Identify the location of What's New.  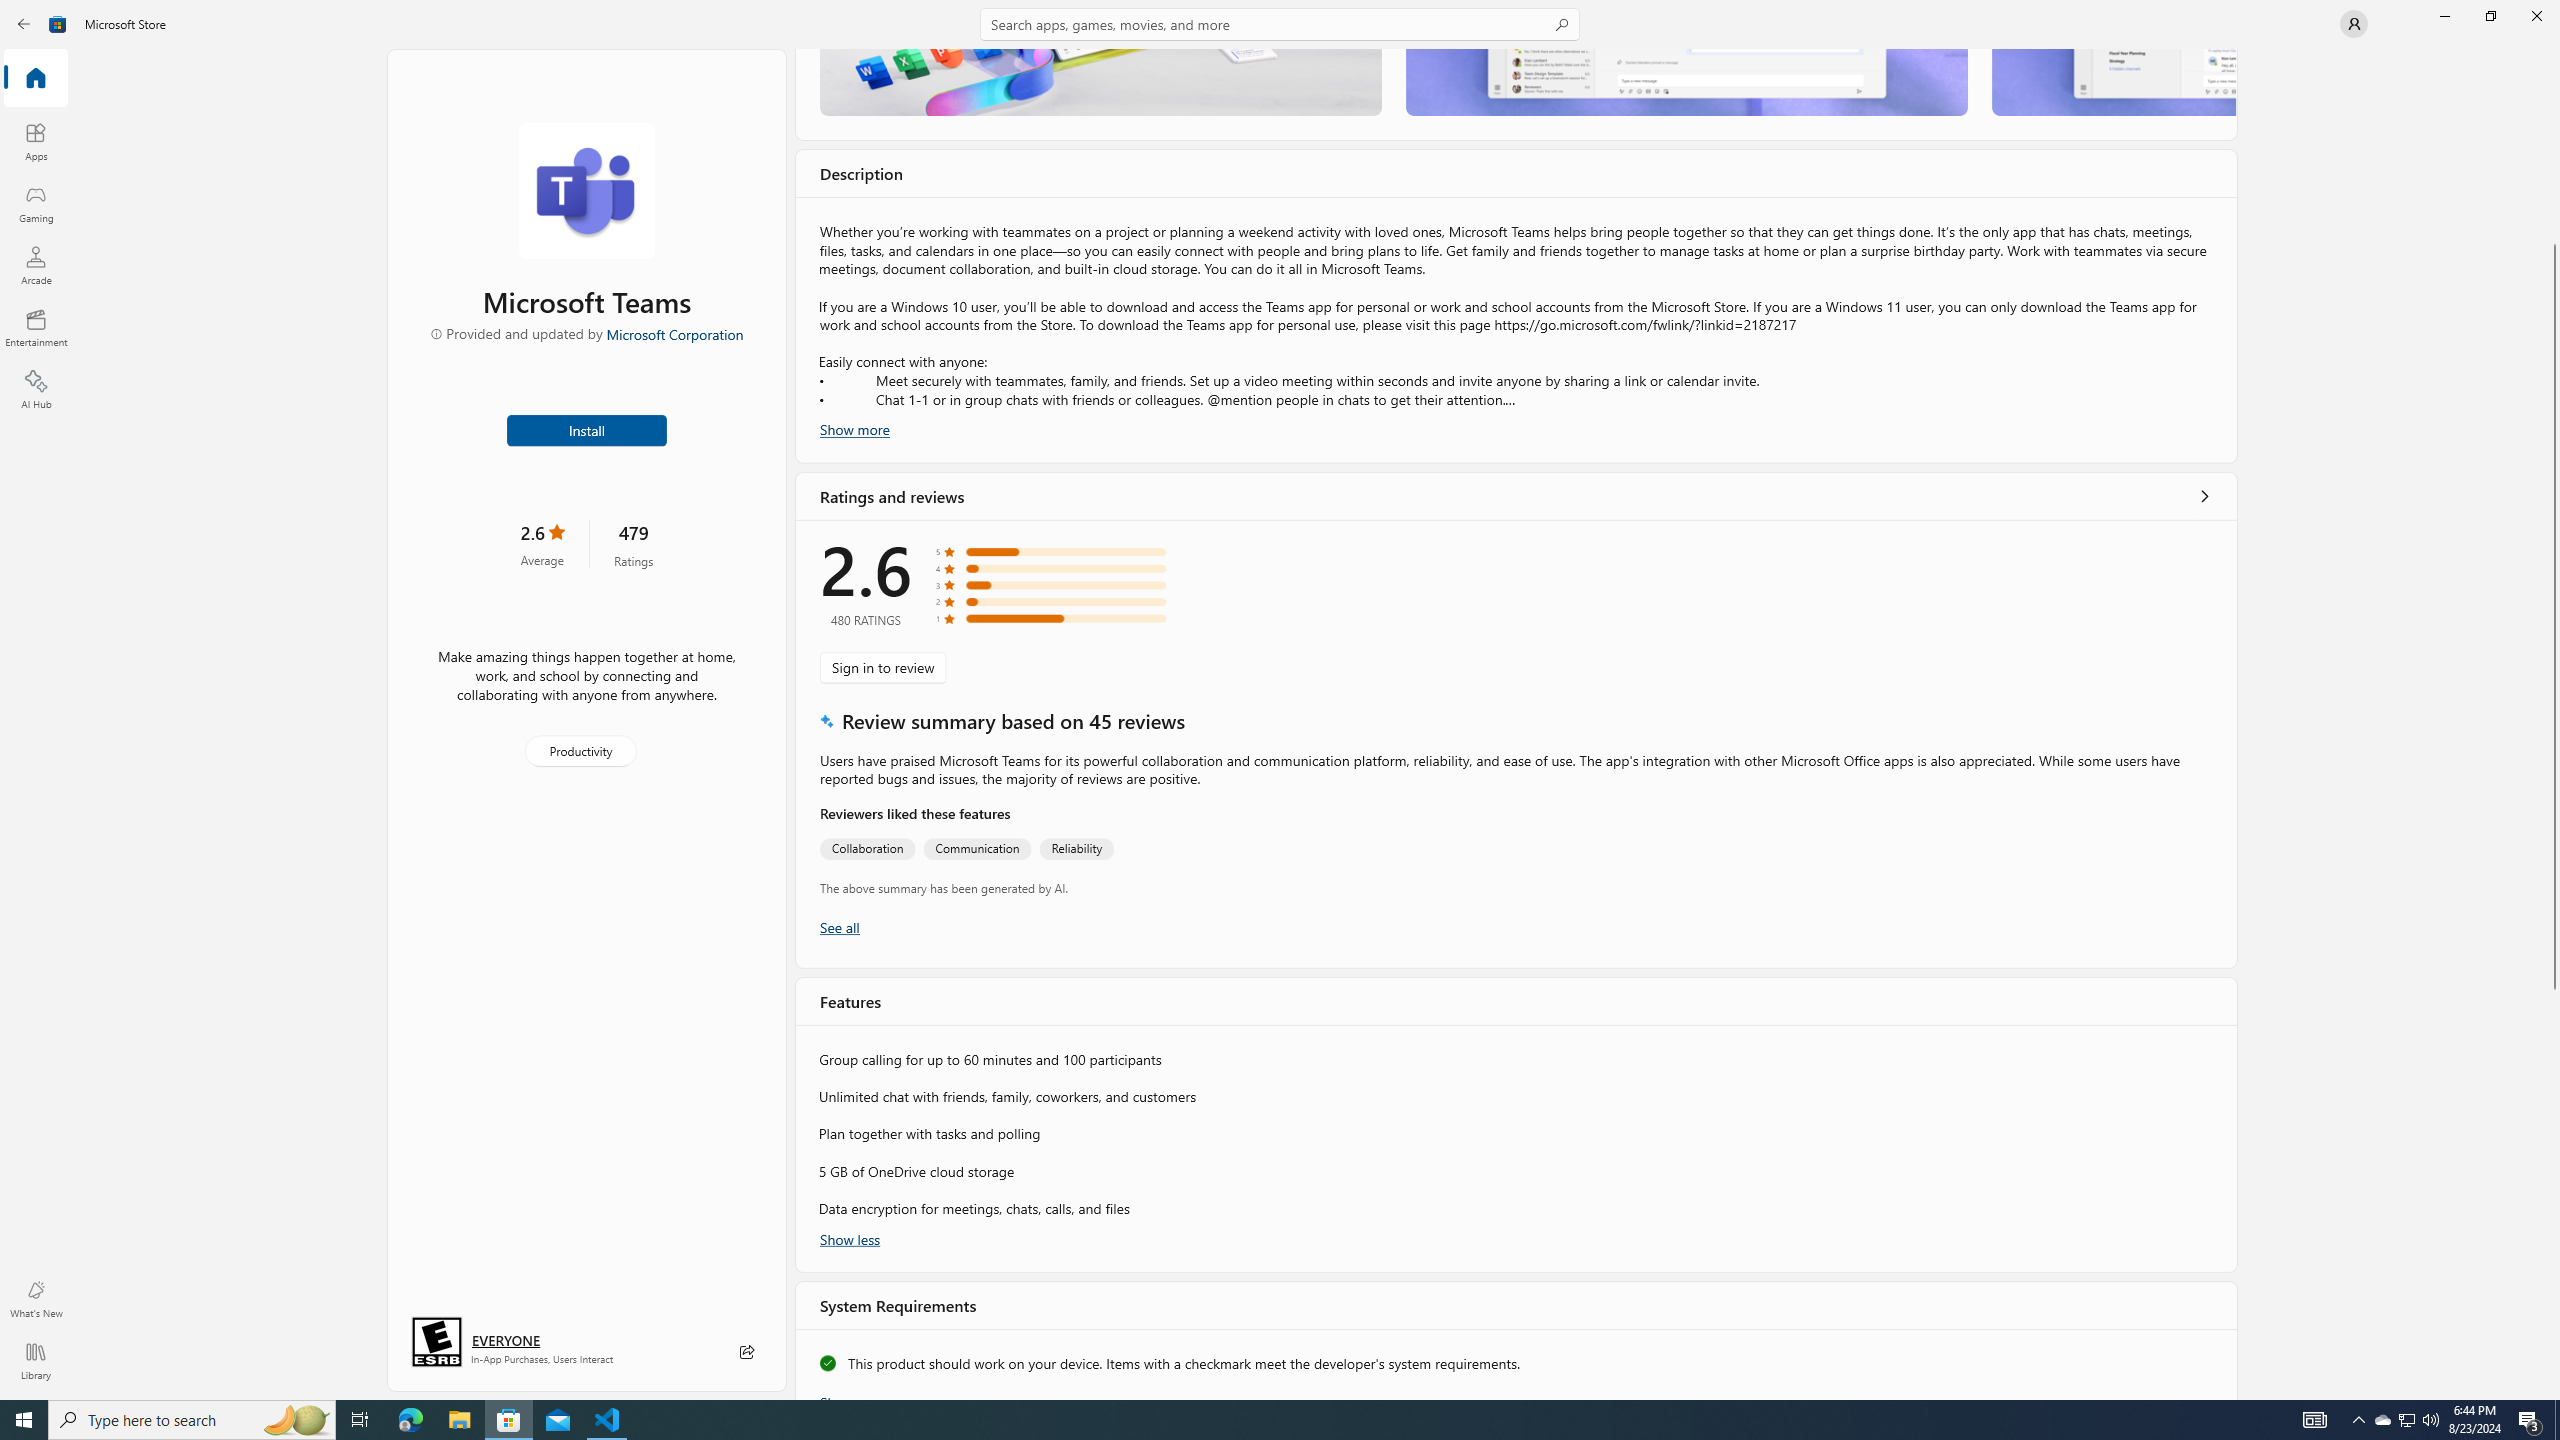
(36, 1299).